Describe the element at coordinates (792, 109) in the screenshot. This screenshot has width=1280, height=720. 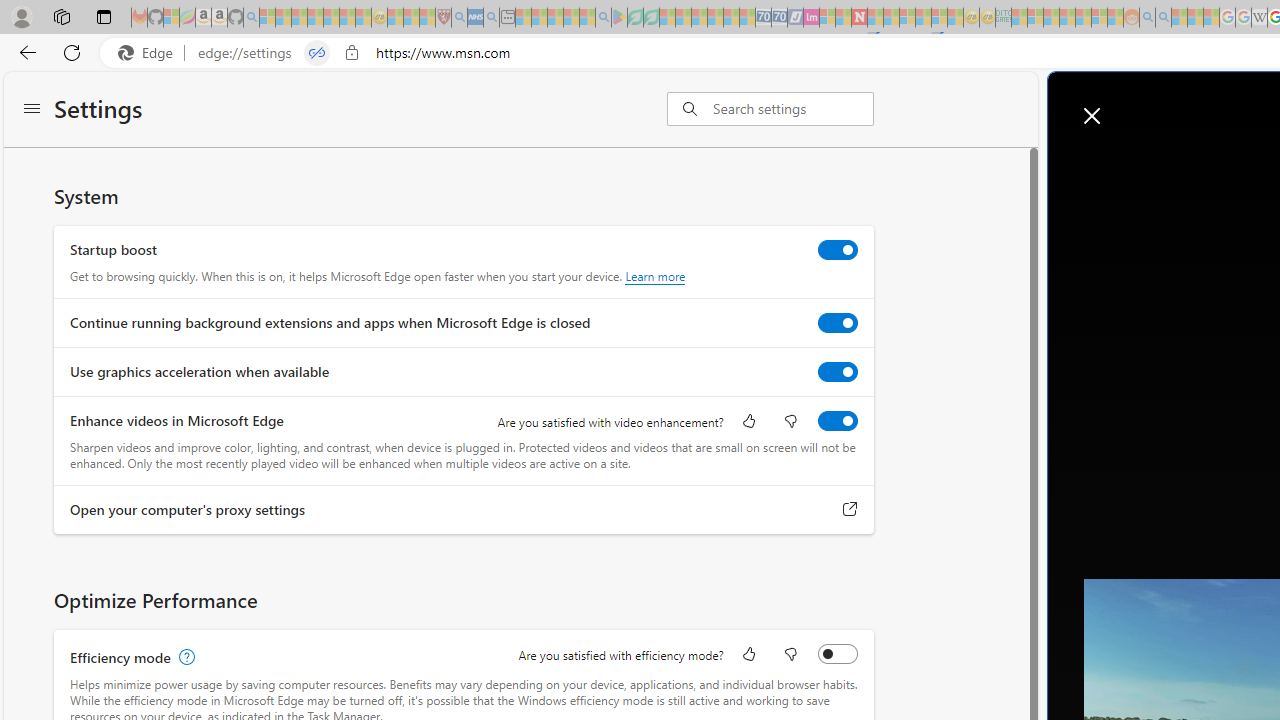
I see `Search settings` at that location.